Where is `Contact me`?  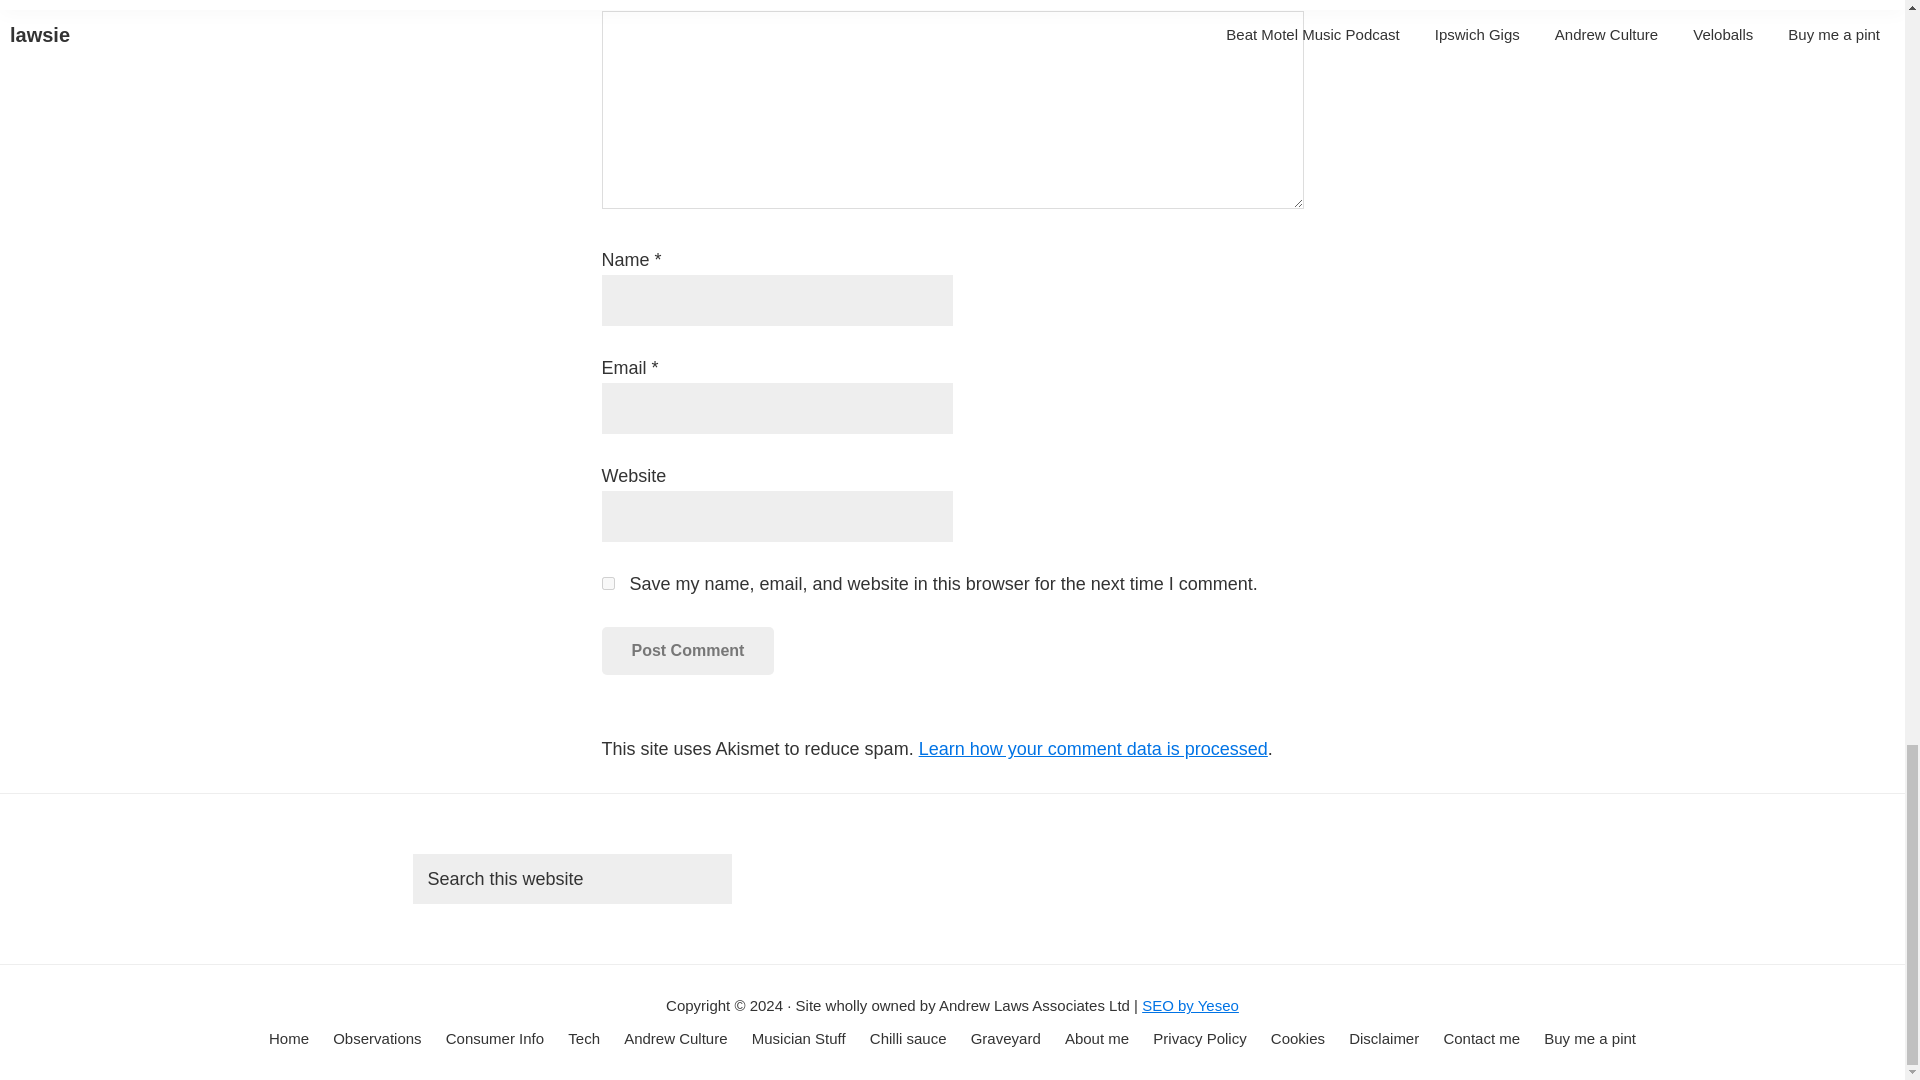 Contact me is located at coordinates (1482, 1039).